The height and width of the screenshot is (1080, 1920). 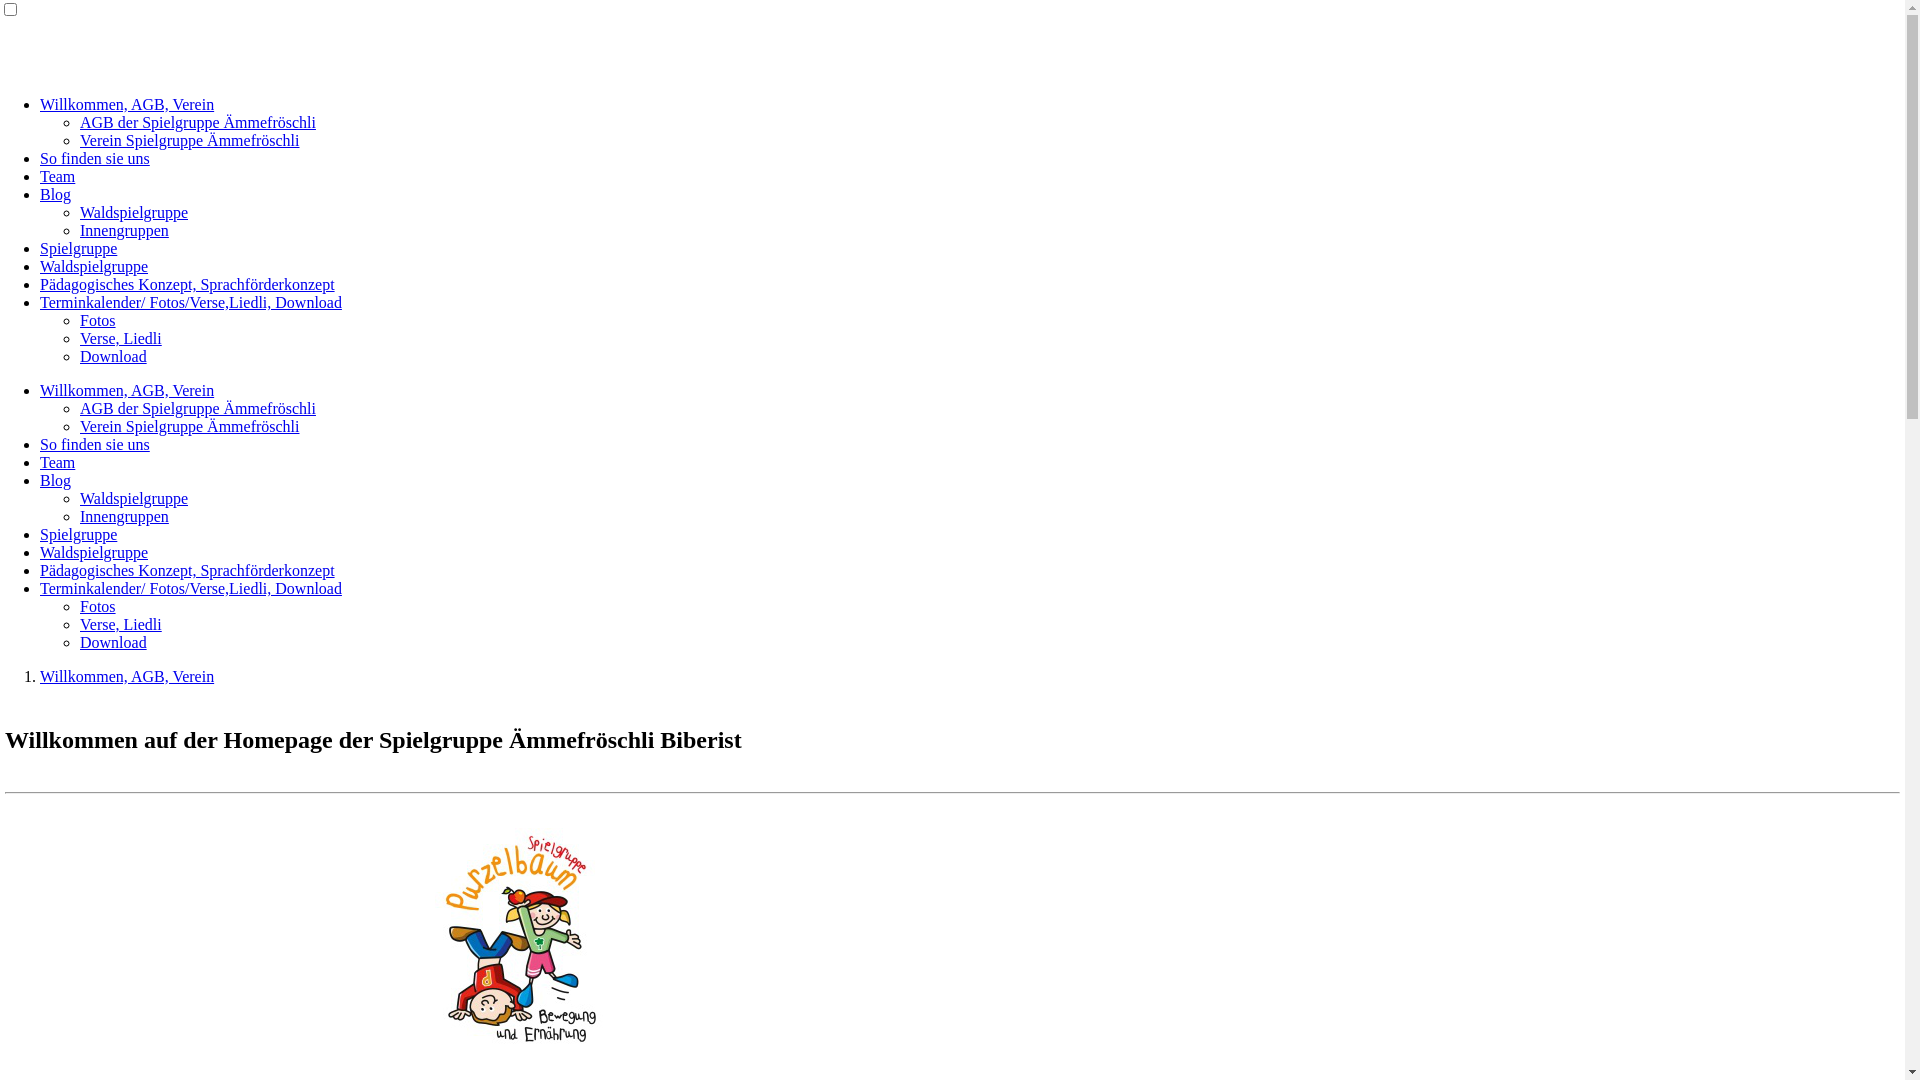 What do you see at coordinates (191, 588) in the screenshot?
I see `Terminkalender/ Fotos/Verse,Liedli, Download` at bounding box center [191, 588].